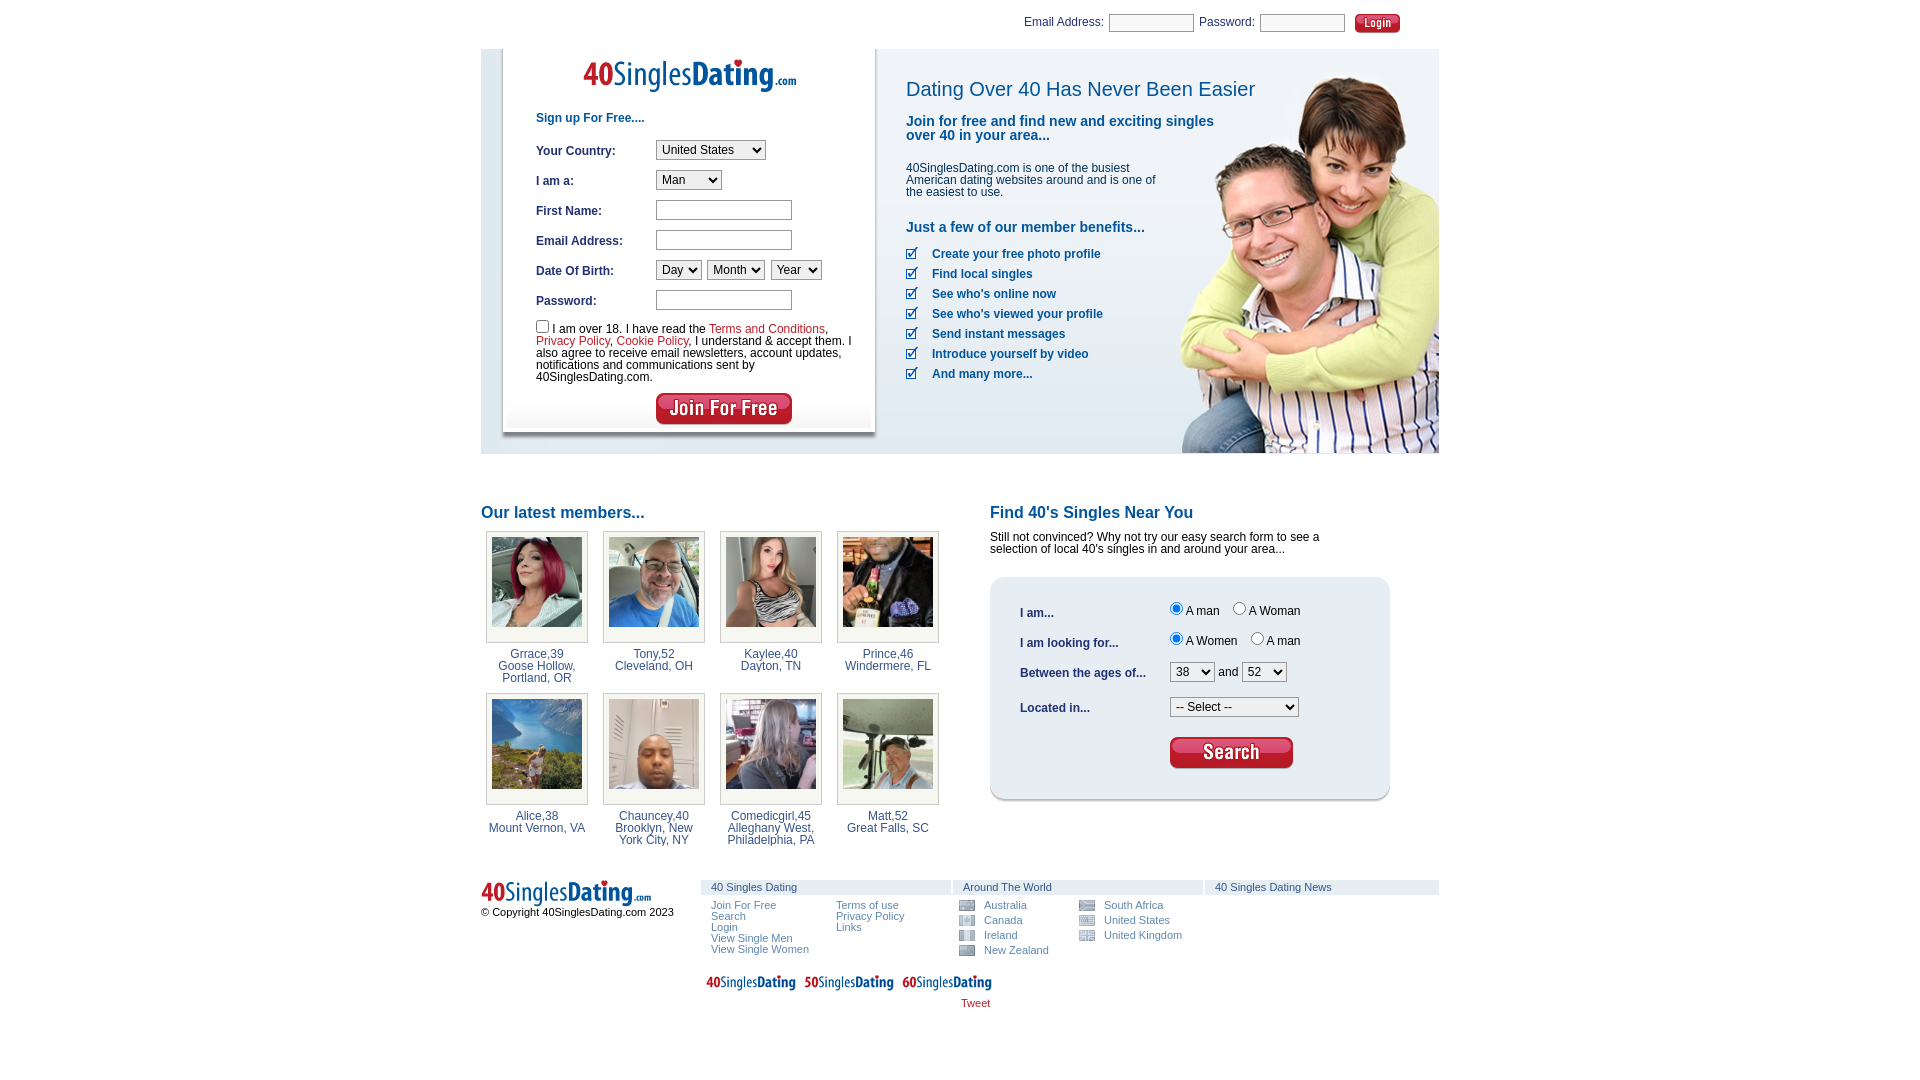  What do you see at coordinates (654, 749) in the screenshot?
I see `Chauncey, 40 from Brooklyn, New York City, NY` at bounding box center [654, 749].